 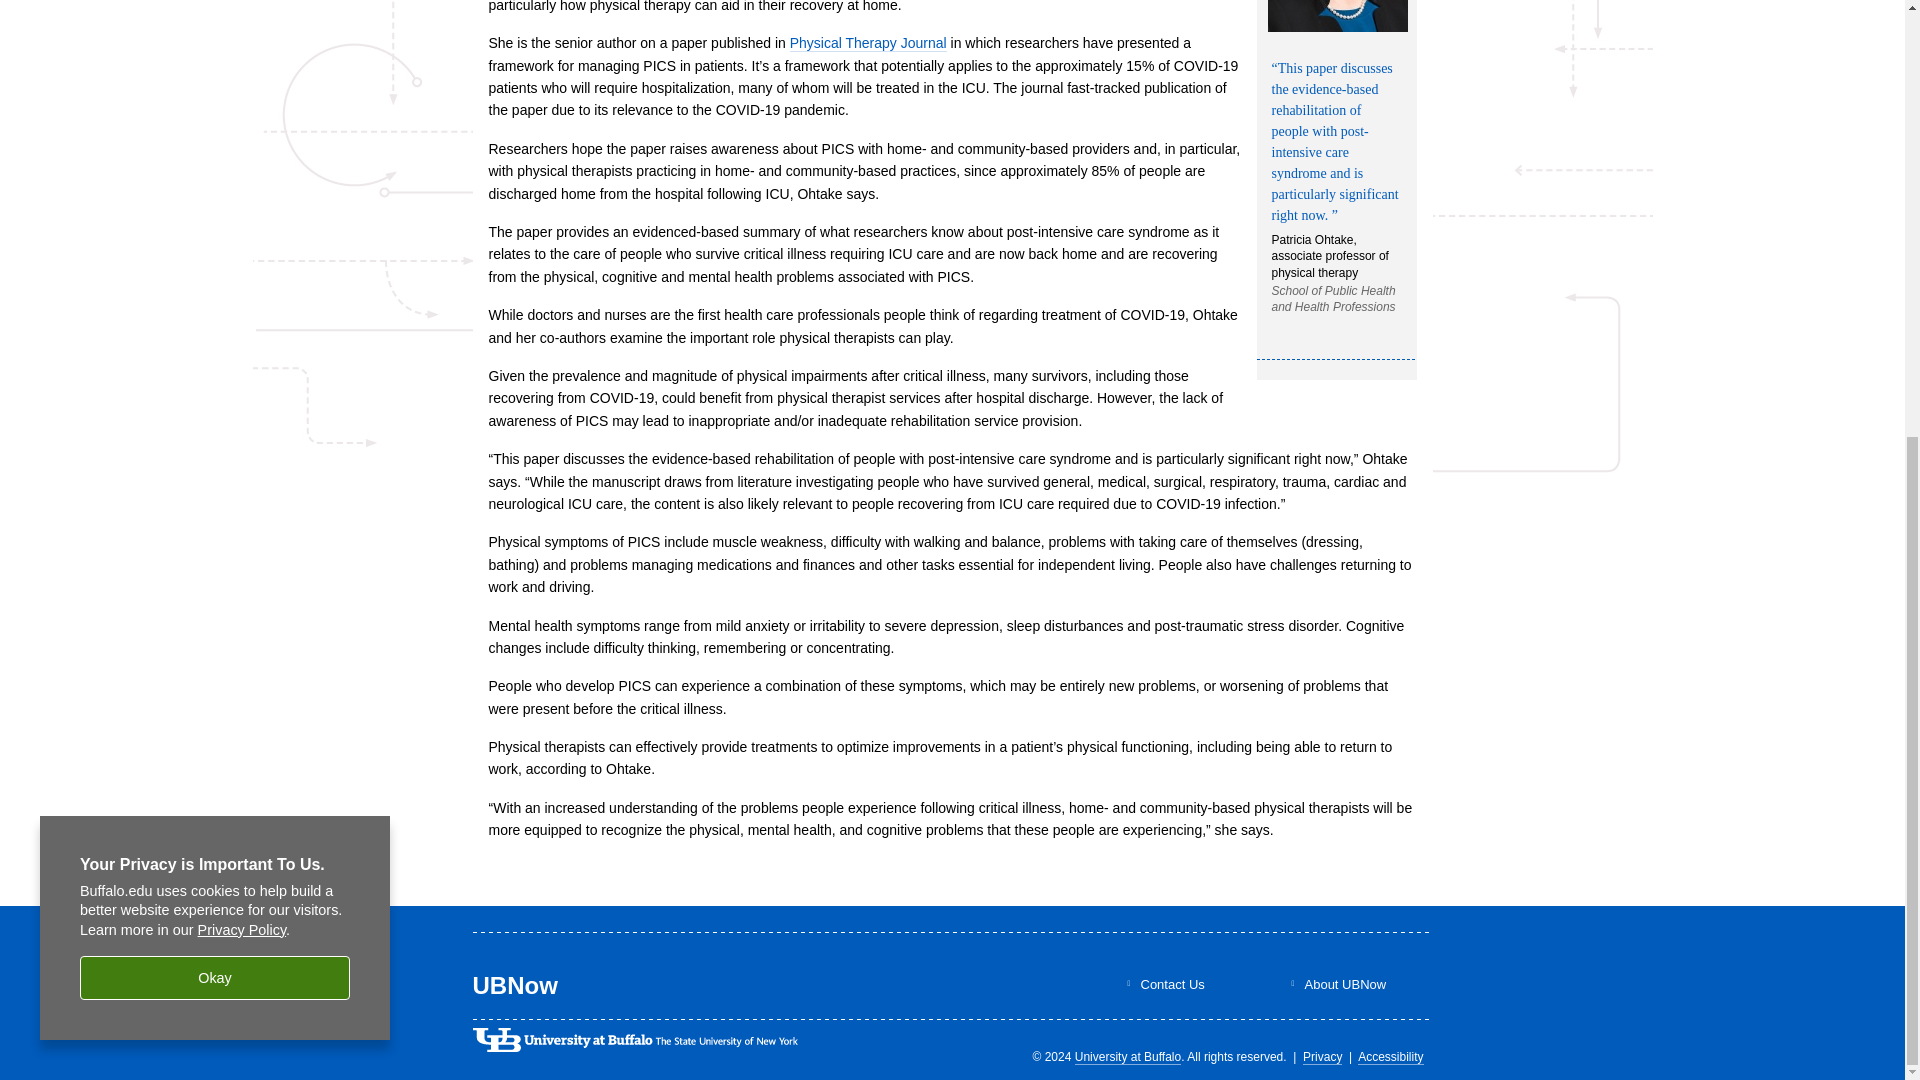 I want to click on Privacy Policy, so click(x=242, y=203).